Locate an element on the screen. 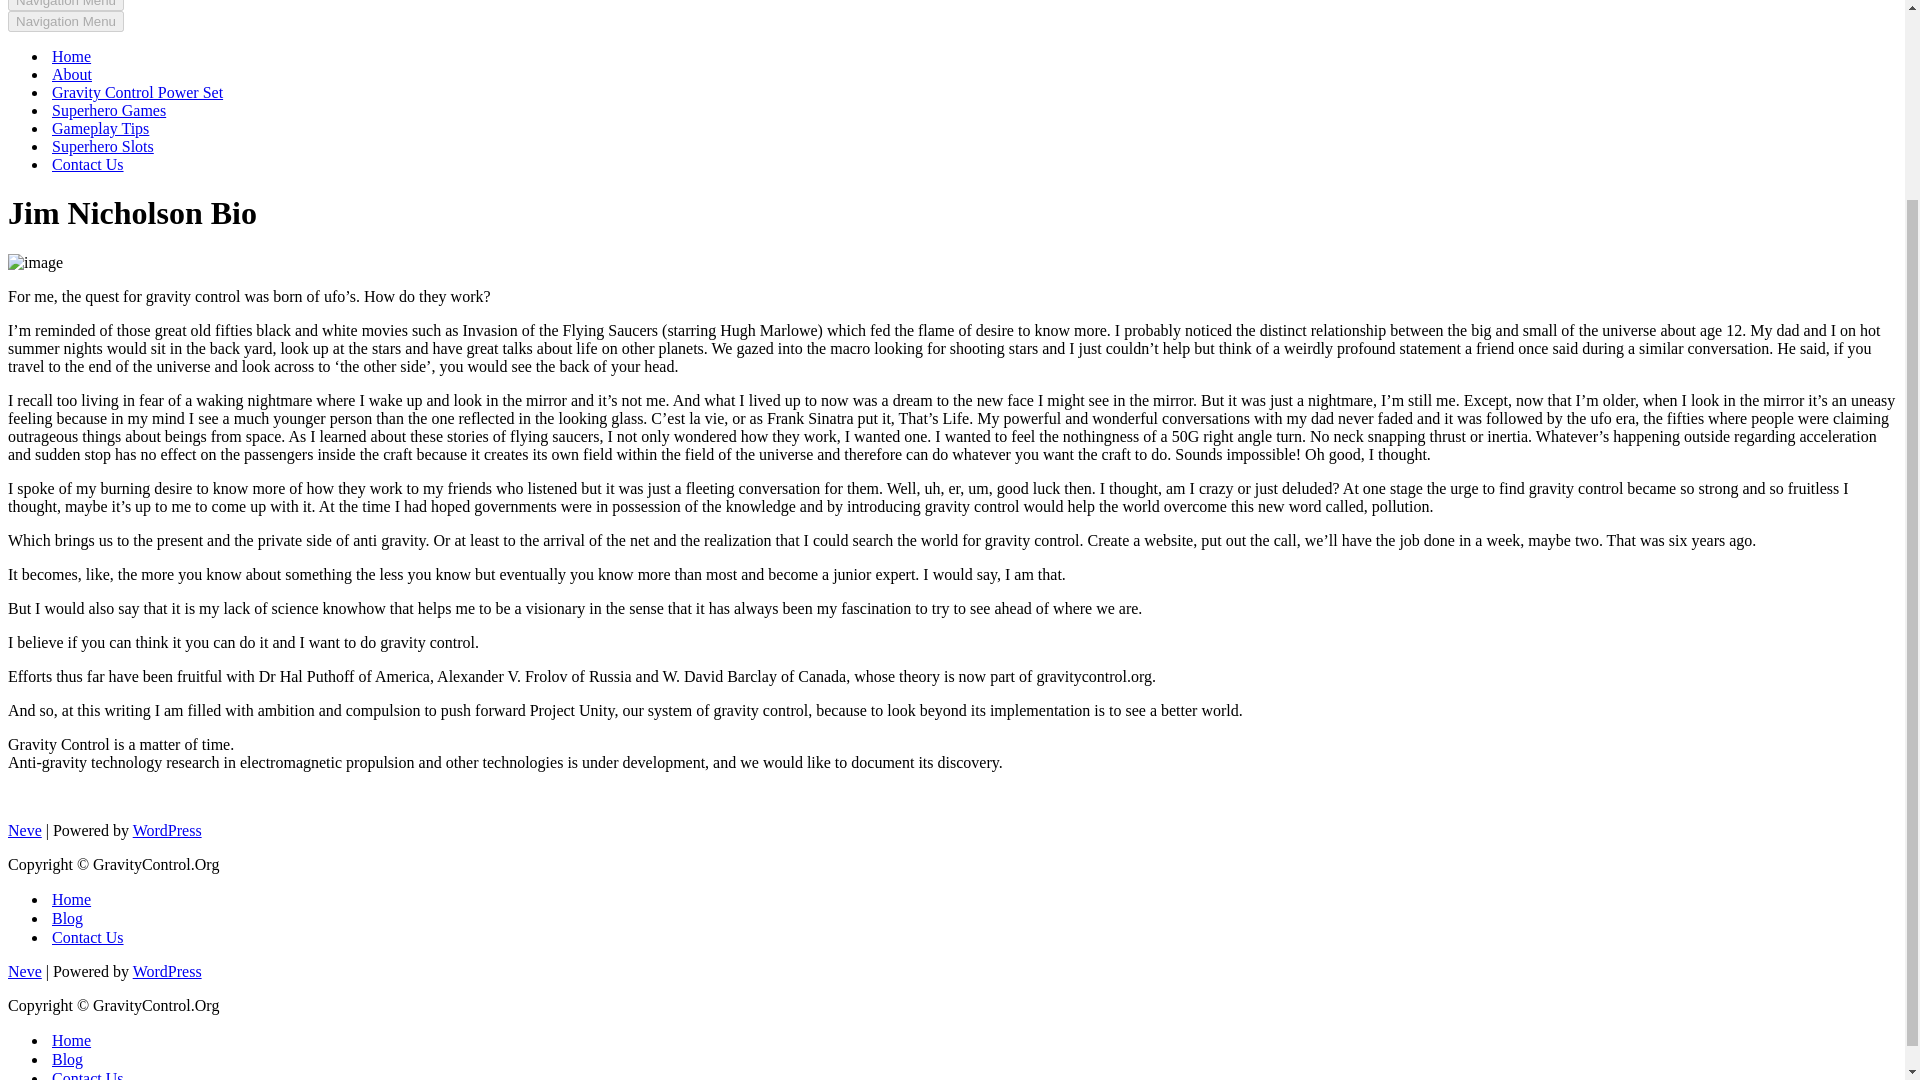 The height and width of the screenshot is (1080, 1920). Neve is located at coordinates (24, 971).